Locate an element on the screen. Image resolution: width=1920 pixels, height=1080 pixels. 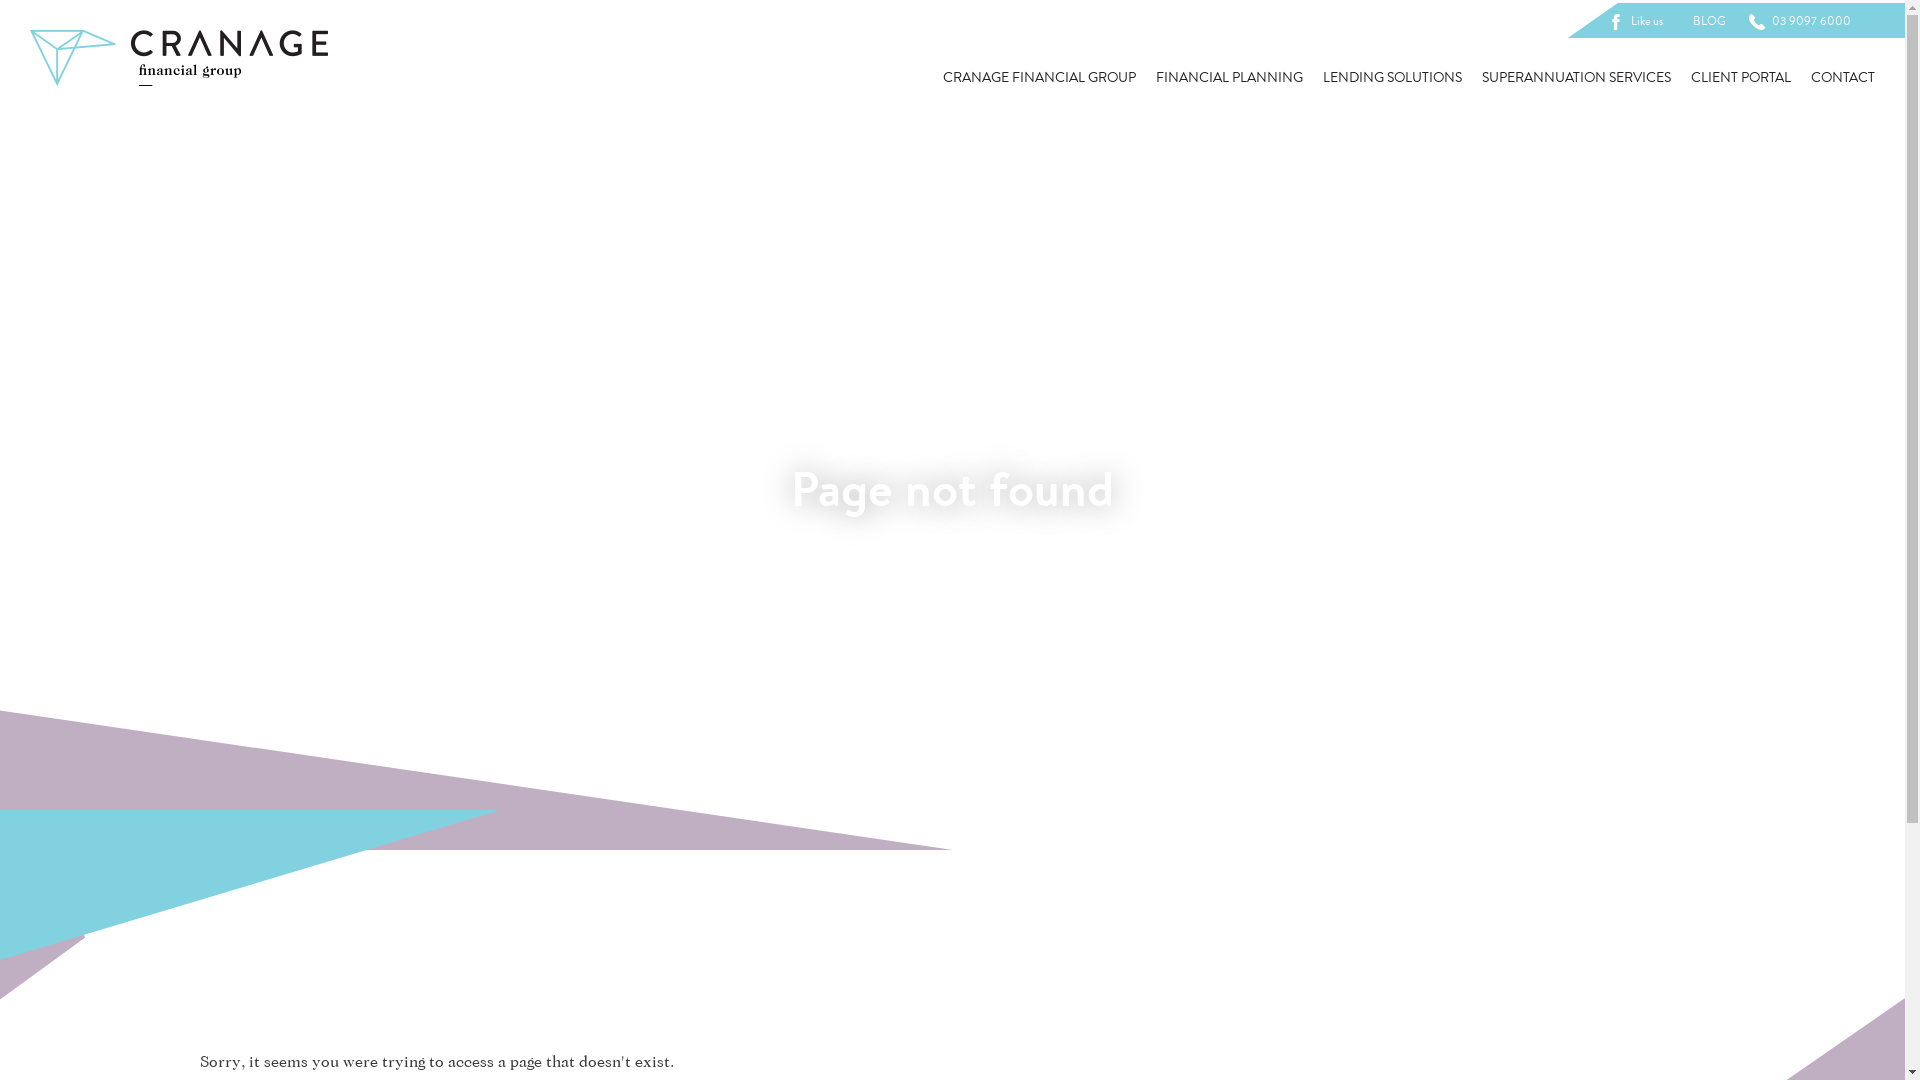
CONTACT is located at coordinates (1843, 78).